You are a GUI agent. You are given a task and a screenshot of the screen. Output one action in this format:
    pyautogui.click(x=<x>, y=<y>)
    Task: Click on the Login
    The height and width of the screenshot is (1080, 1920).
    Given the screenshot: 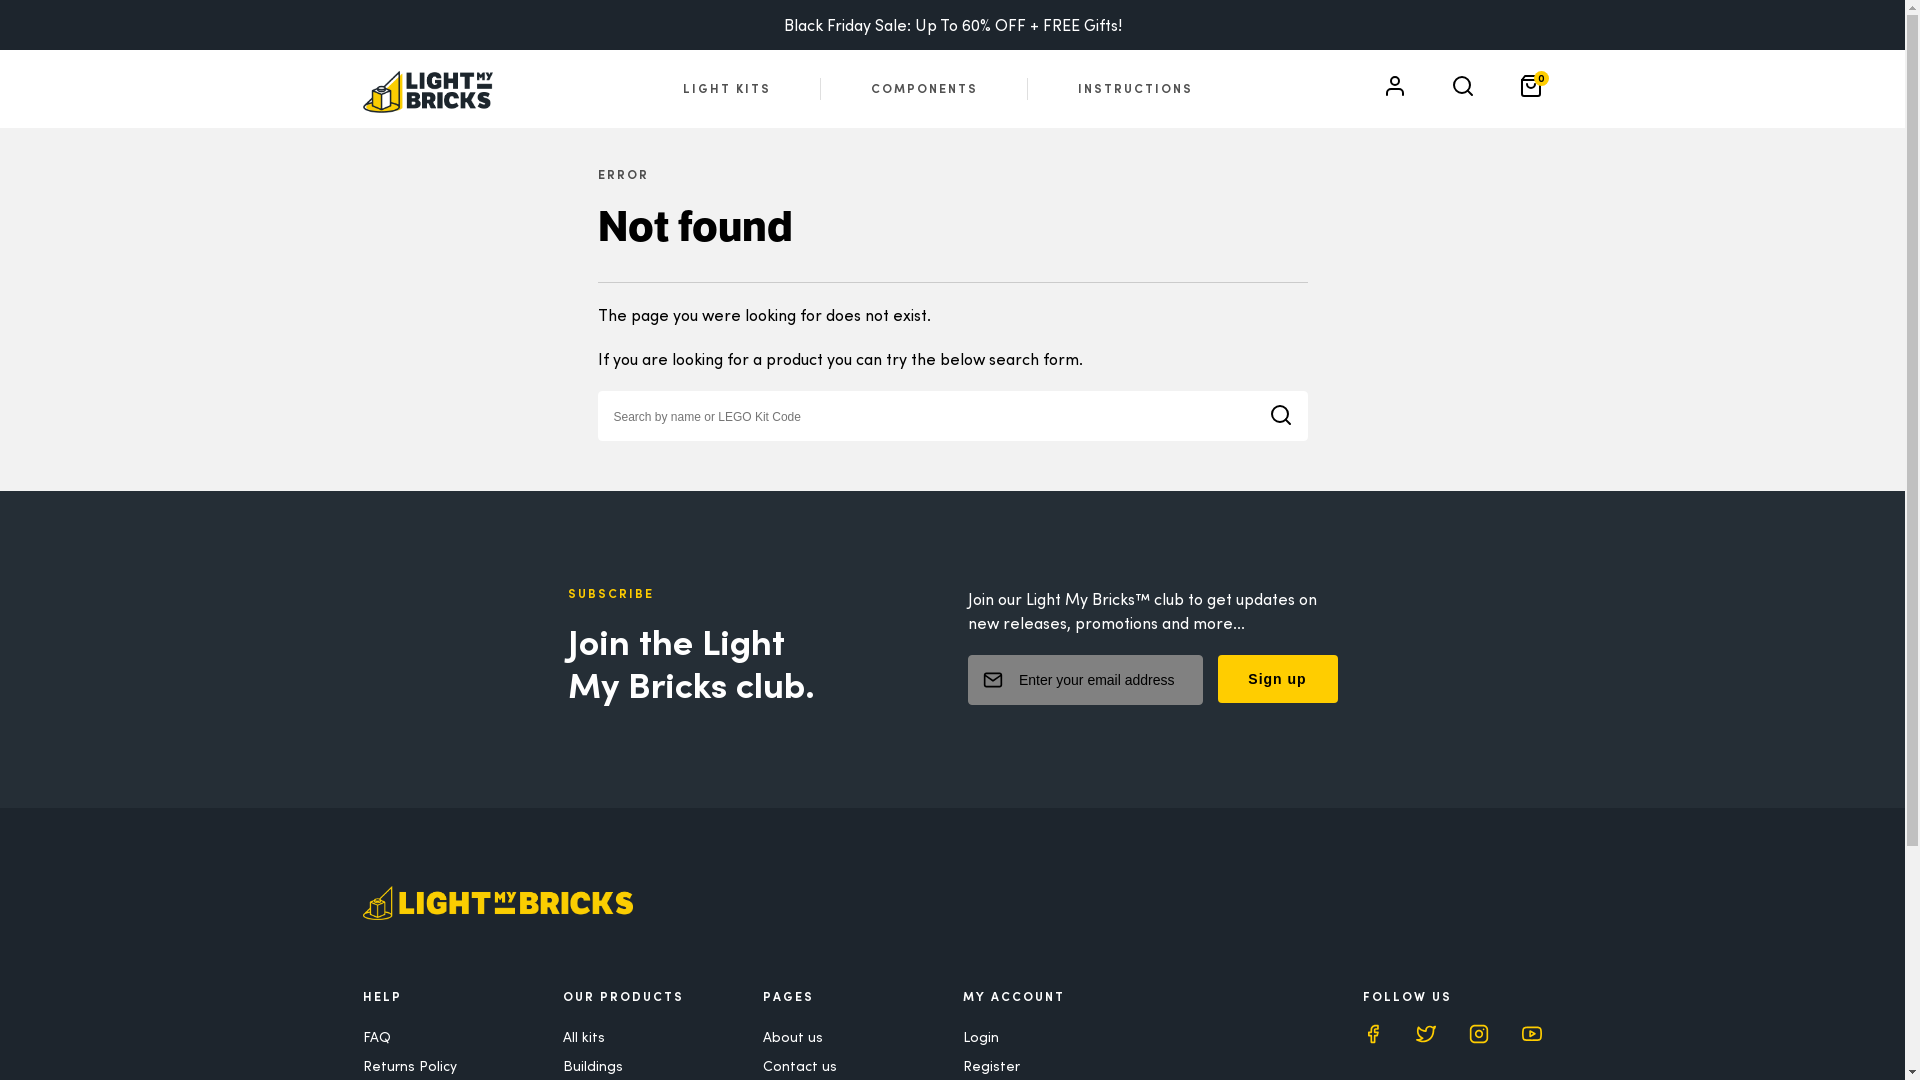 What is the action you would take?
    pyautogui.click(x=980, y=1037)
    